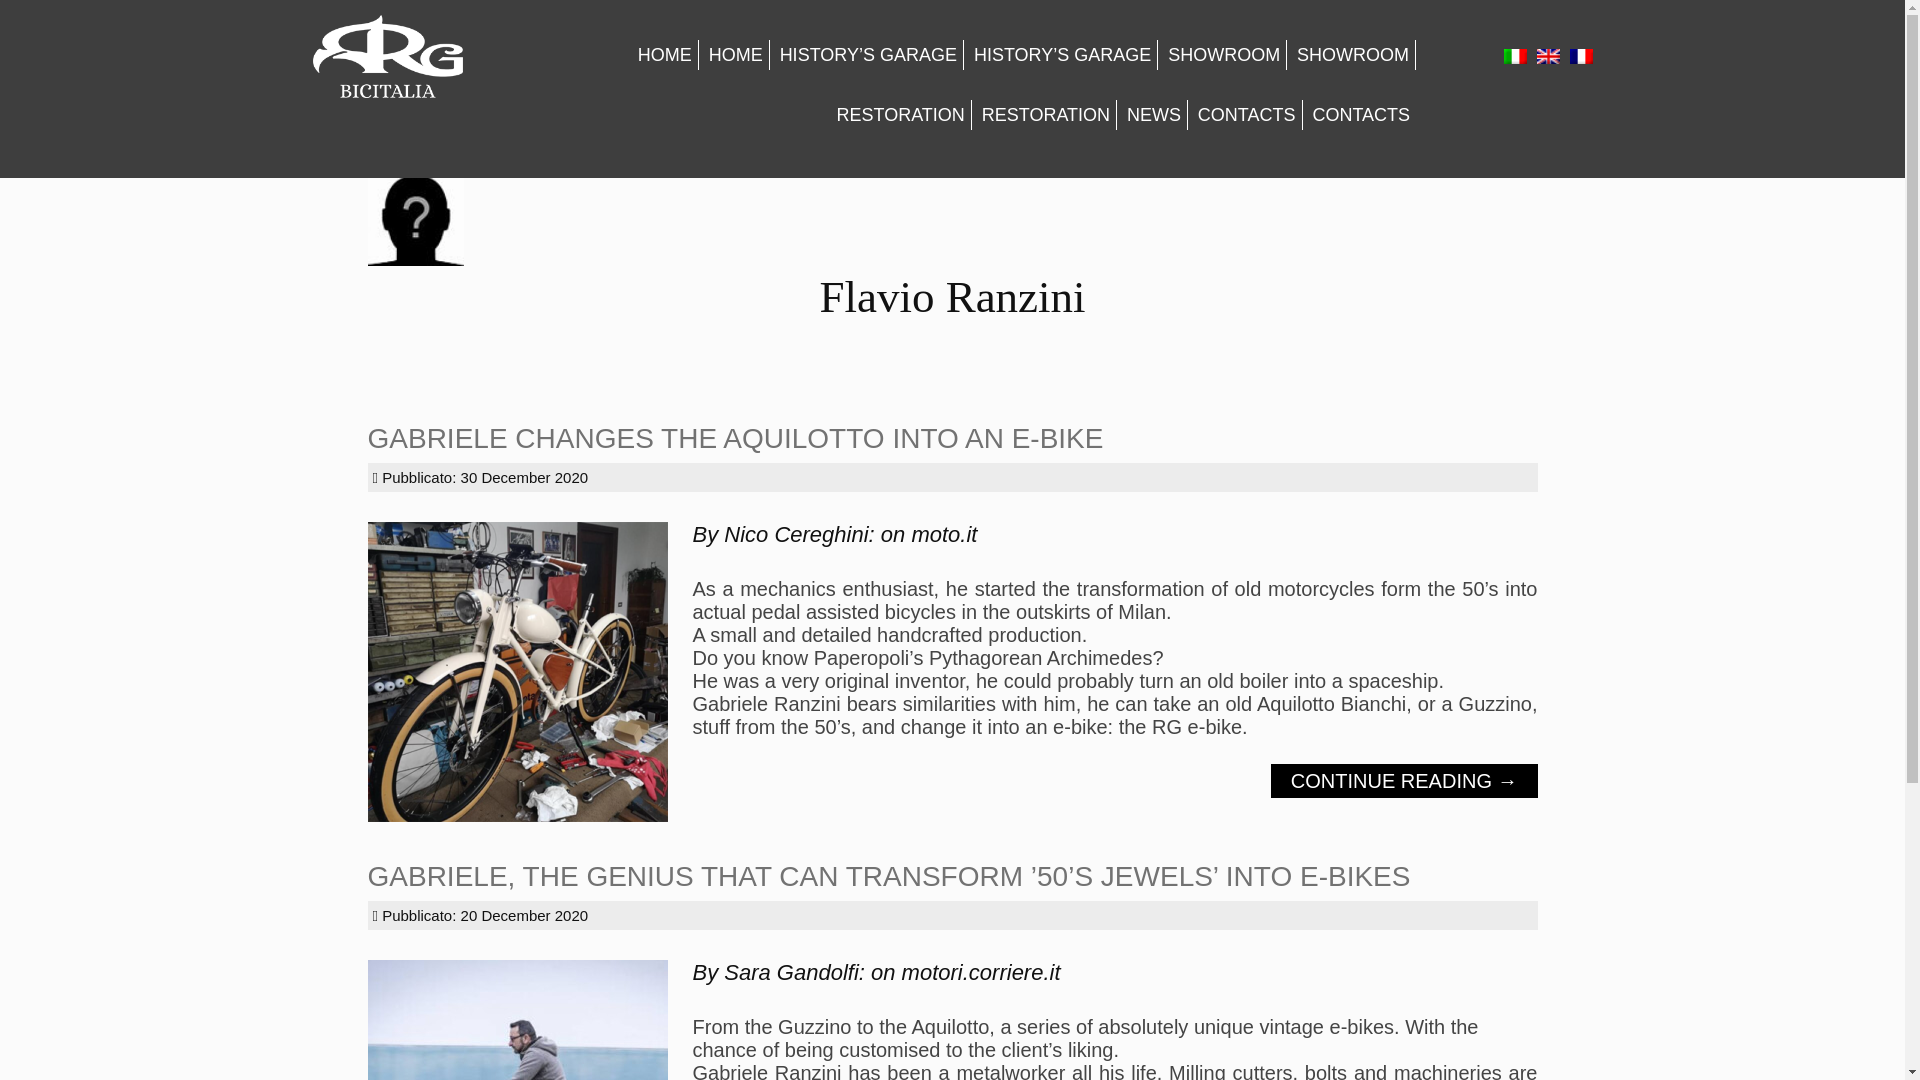 The height and width of the screenshot is (1080, 1920). I want to click on Showroom, so click(1353, 54).